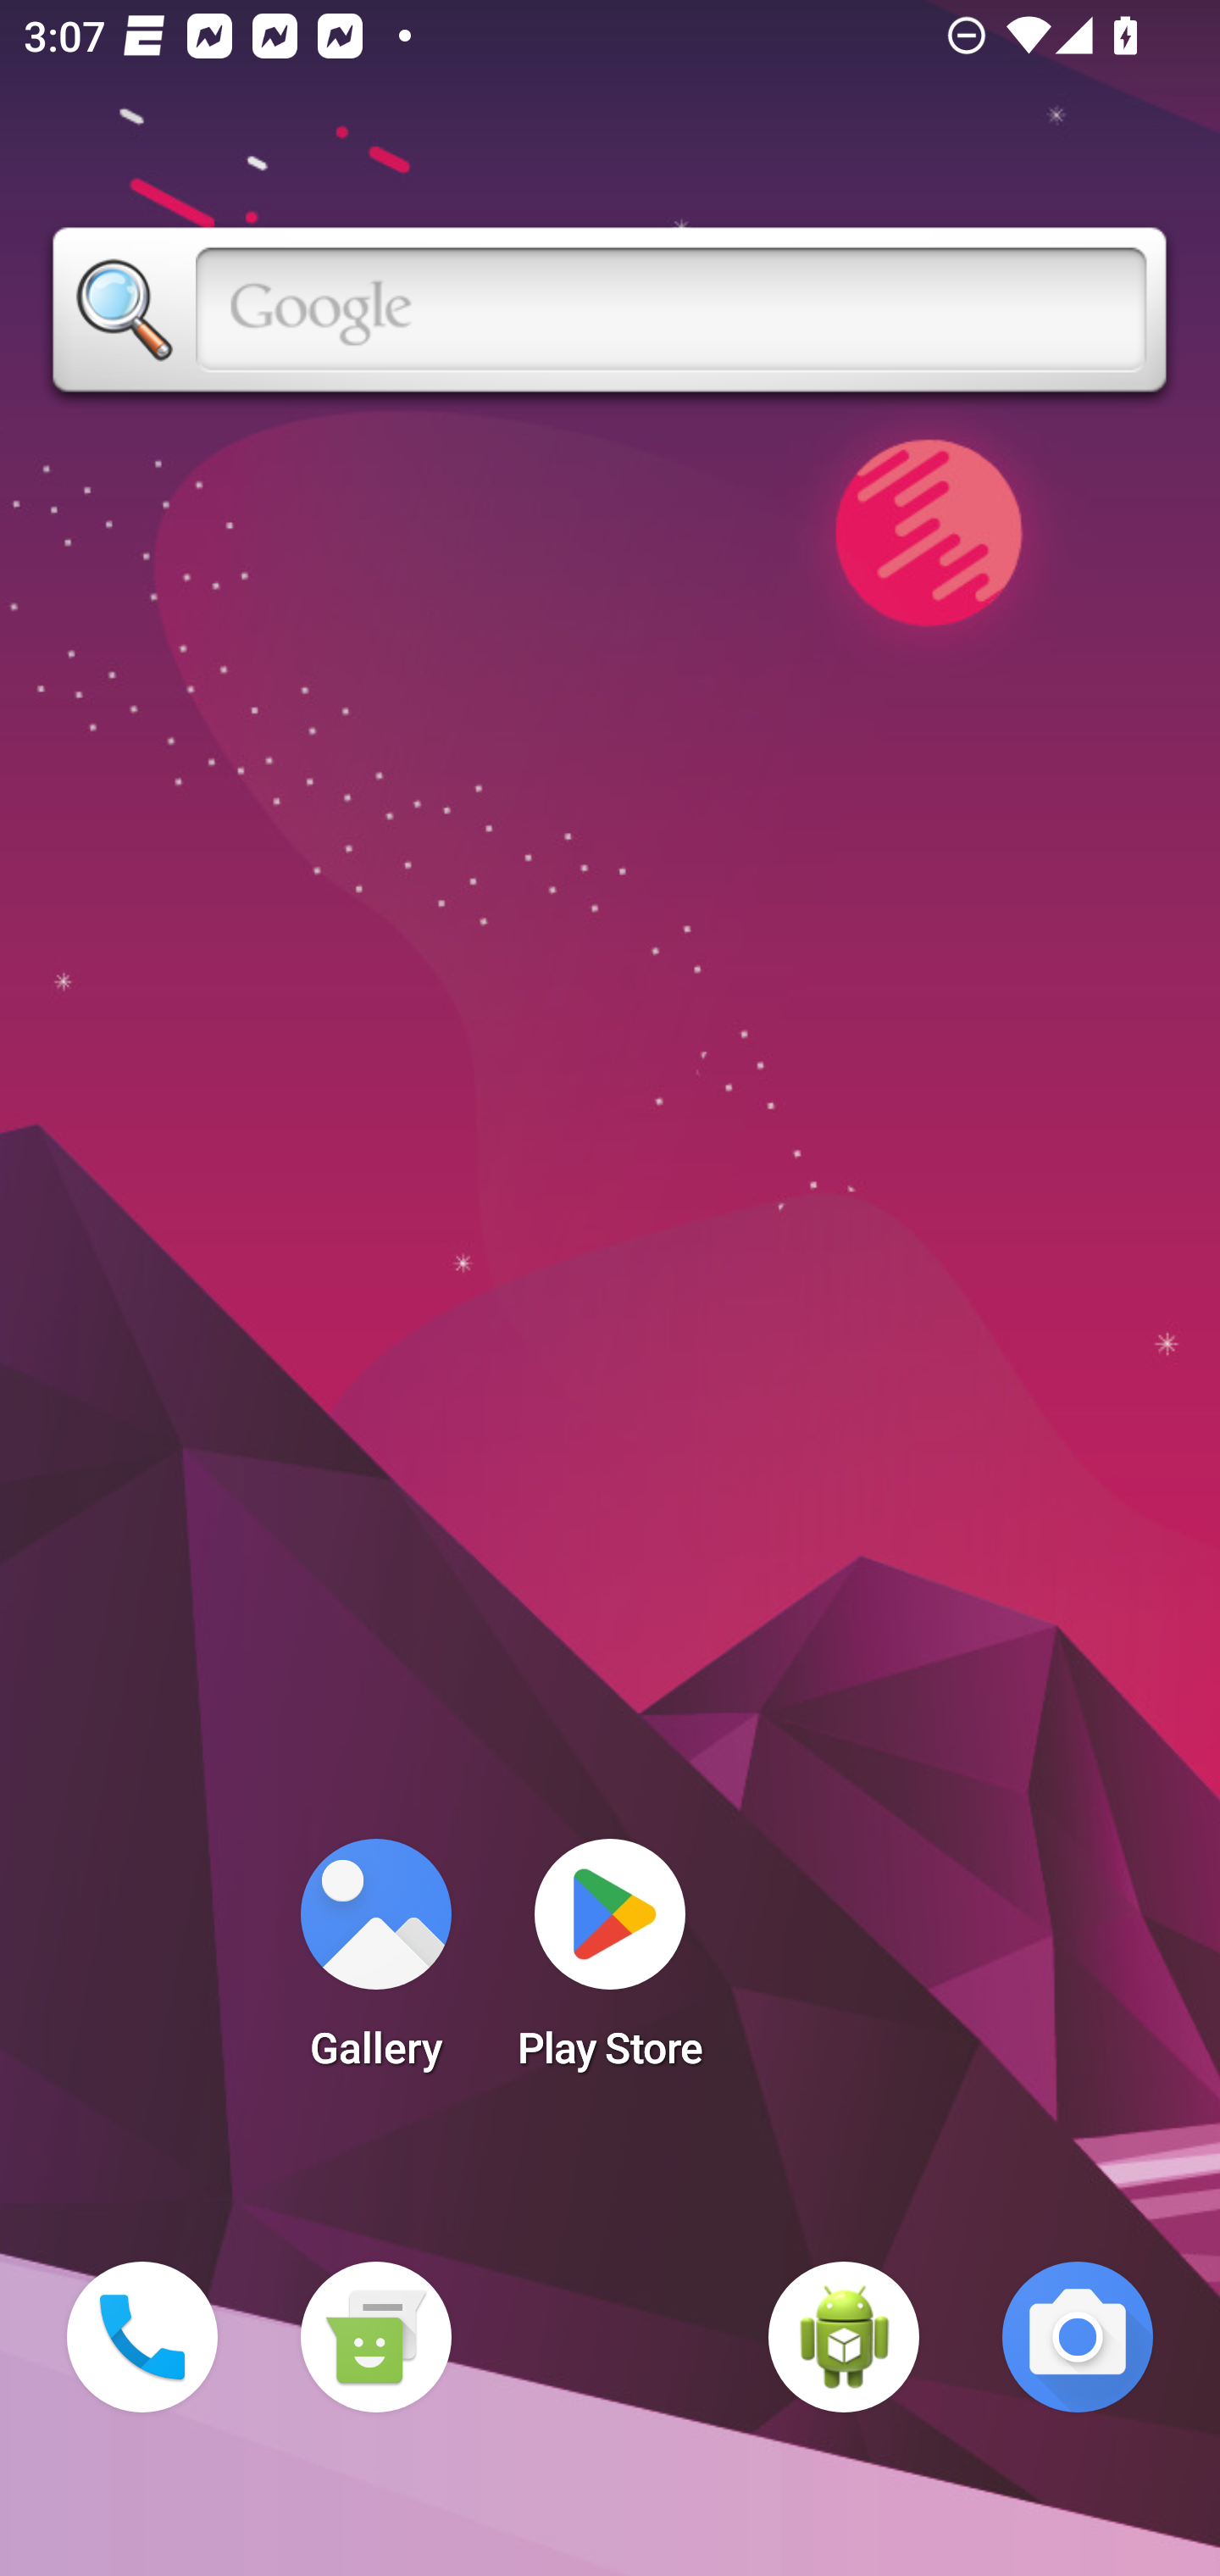  Describe the element at coordinates (844, 2337) in the screenshot. I see `WebView Browser Tester` at that location.